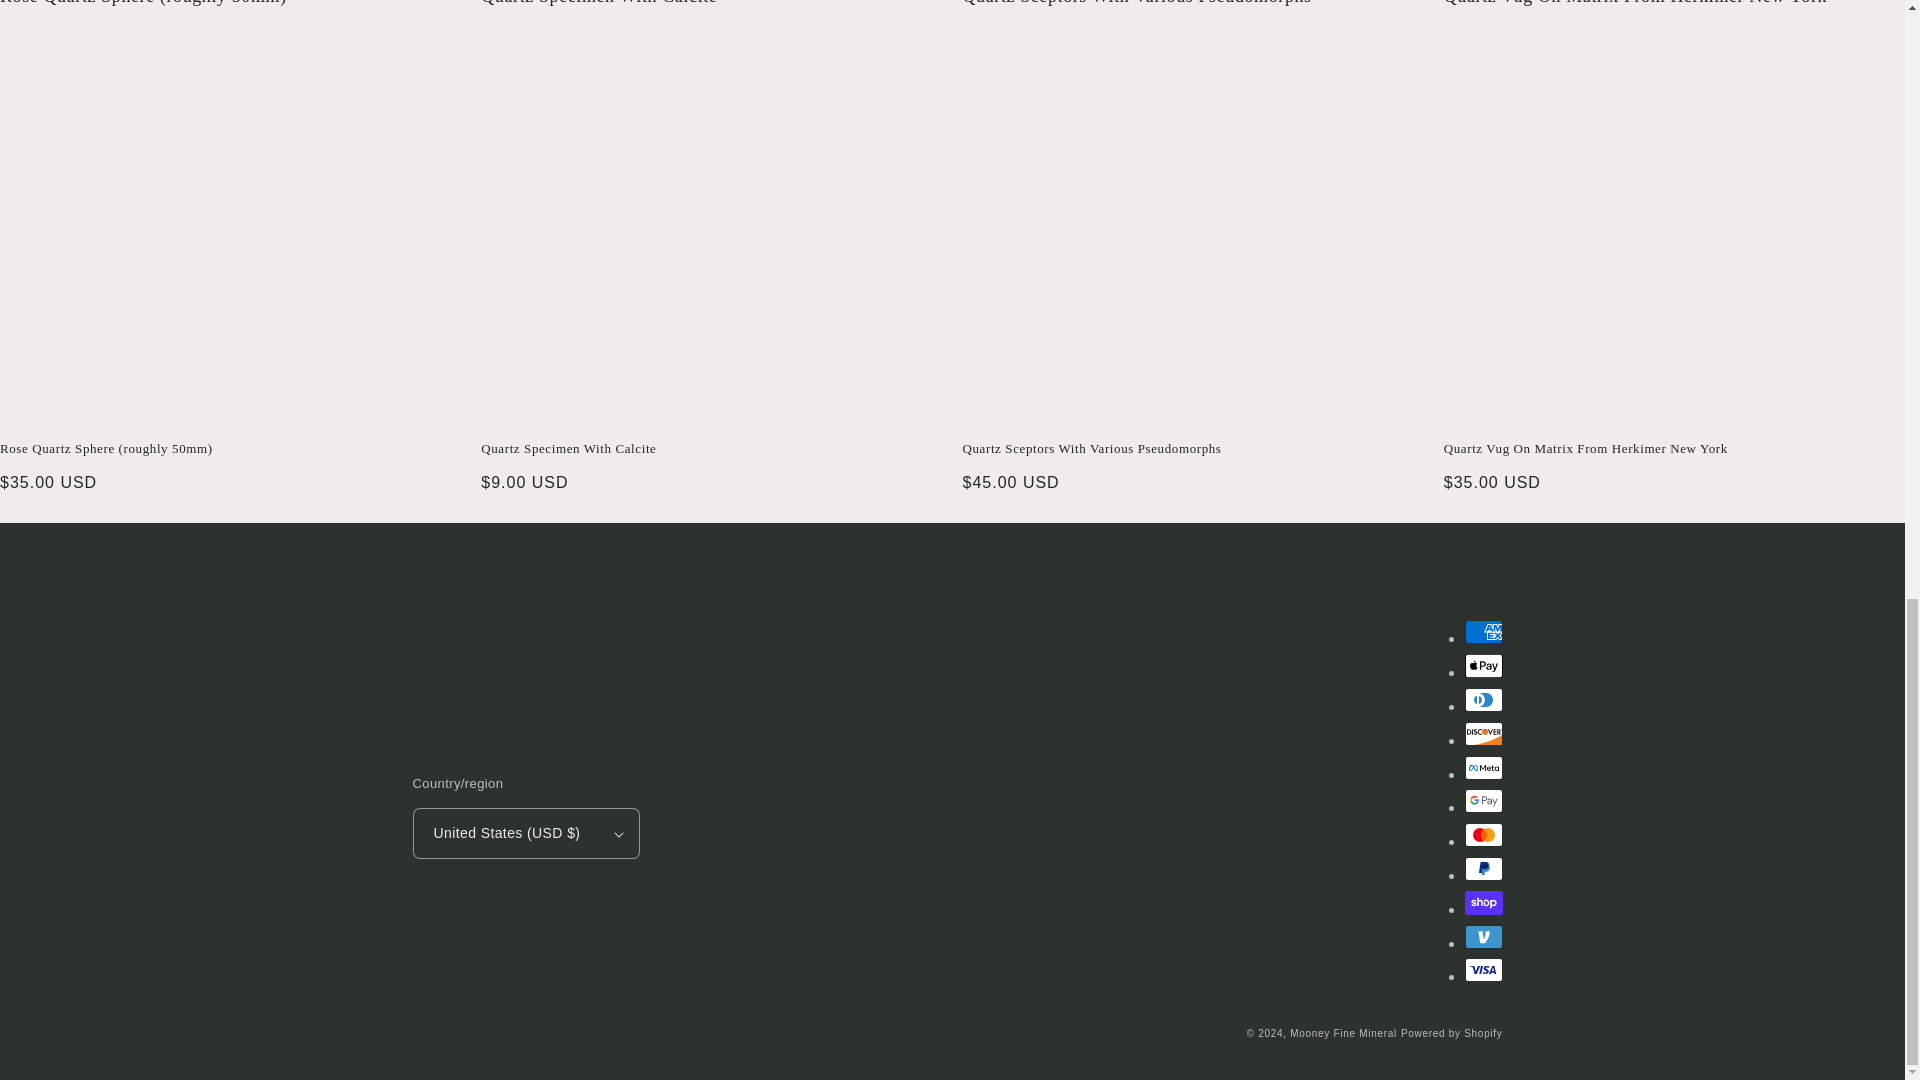 The height and width of the screenshot is (1080, 1920). What do you see at coordinates (1482, 801) in the screenshot?
I see `Google Pay` at bounding box center [1482, 801].